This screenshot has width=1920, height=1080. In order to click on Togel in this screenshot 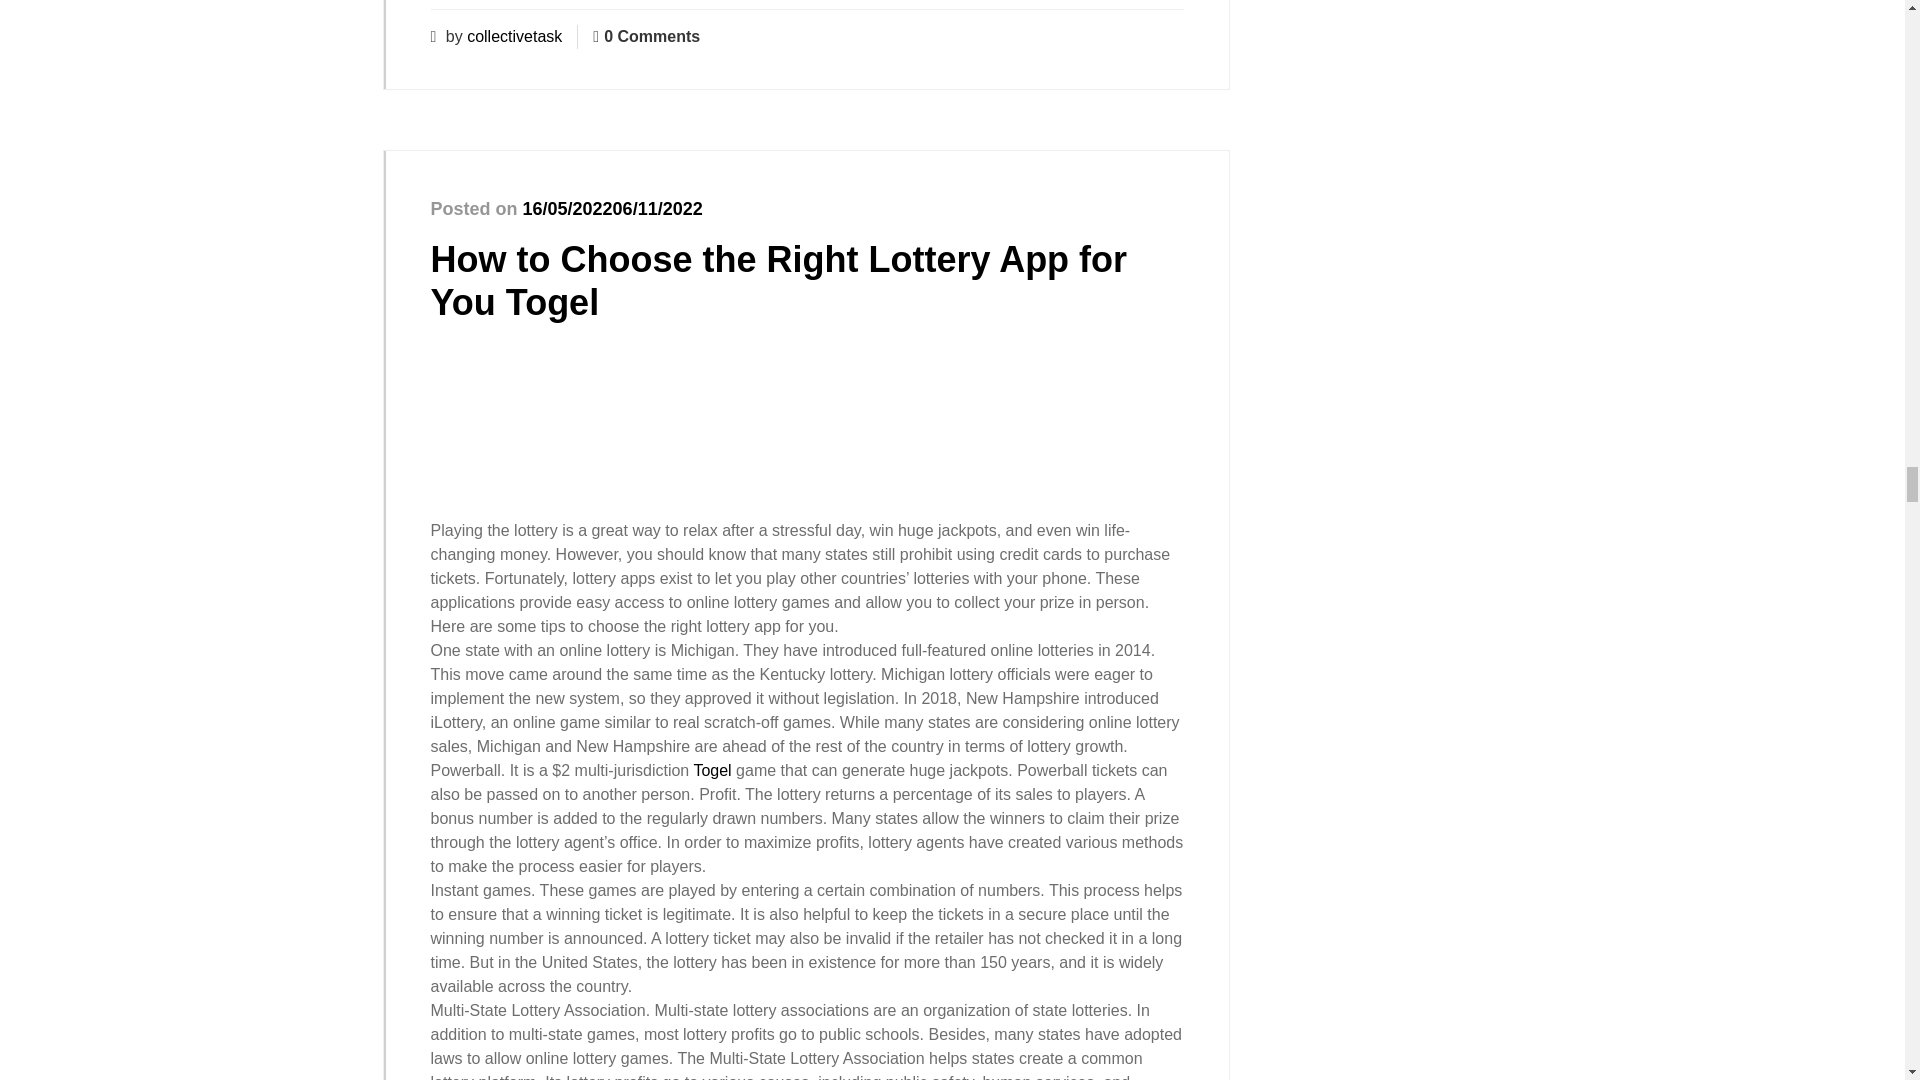, I will do `click(712, 770)`.